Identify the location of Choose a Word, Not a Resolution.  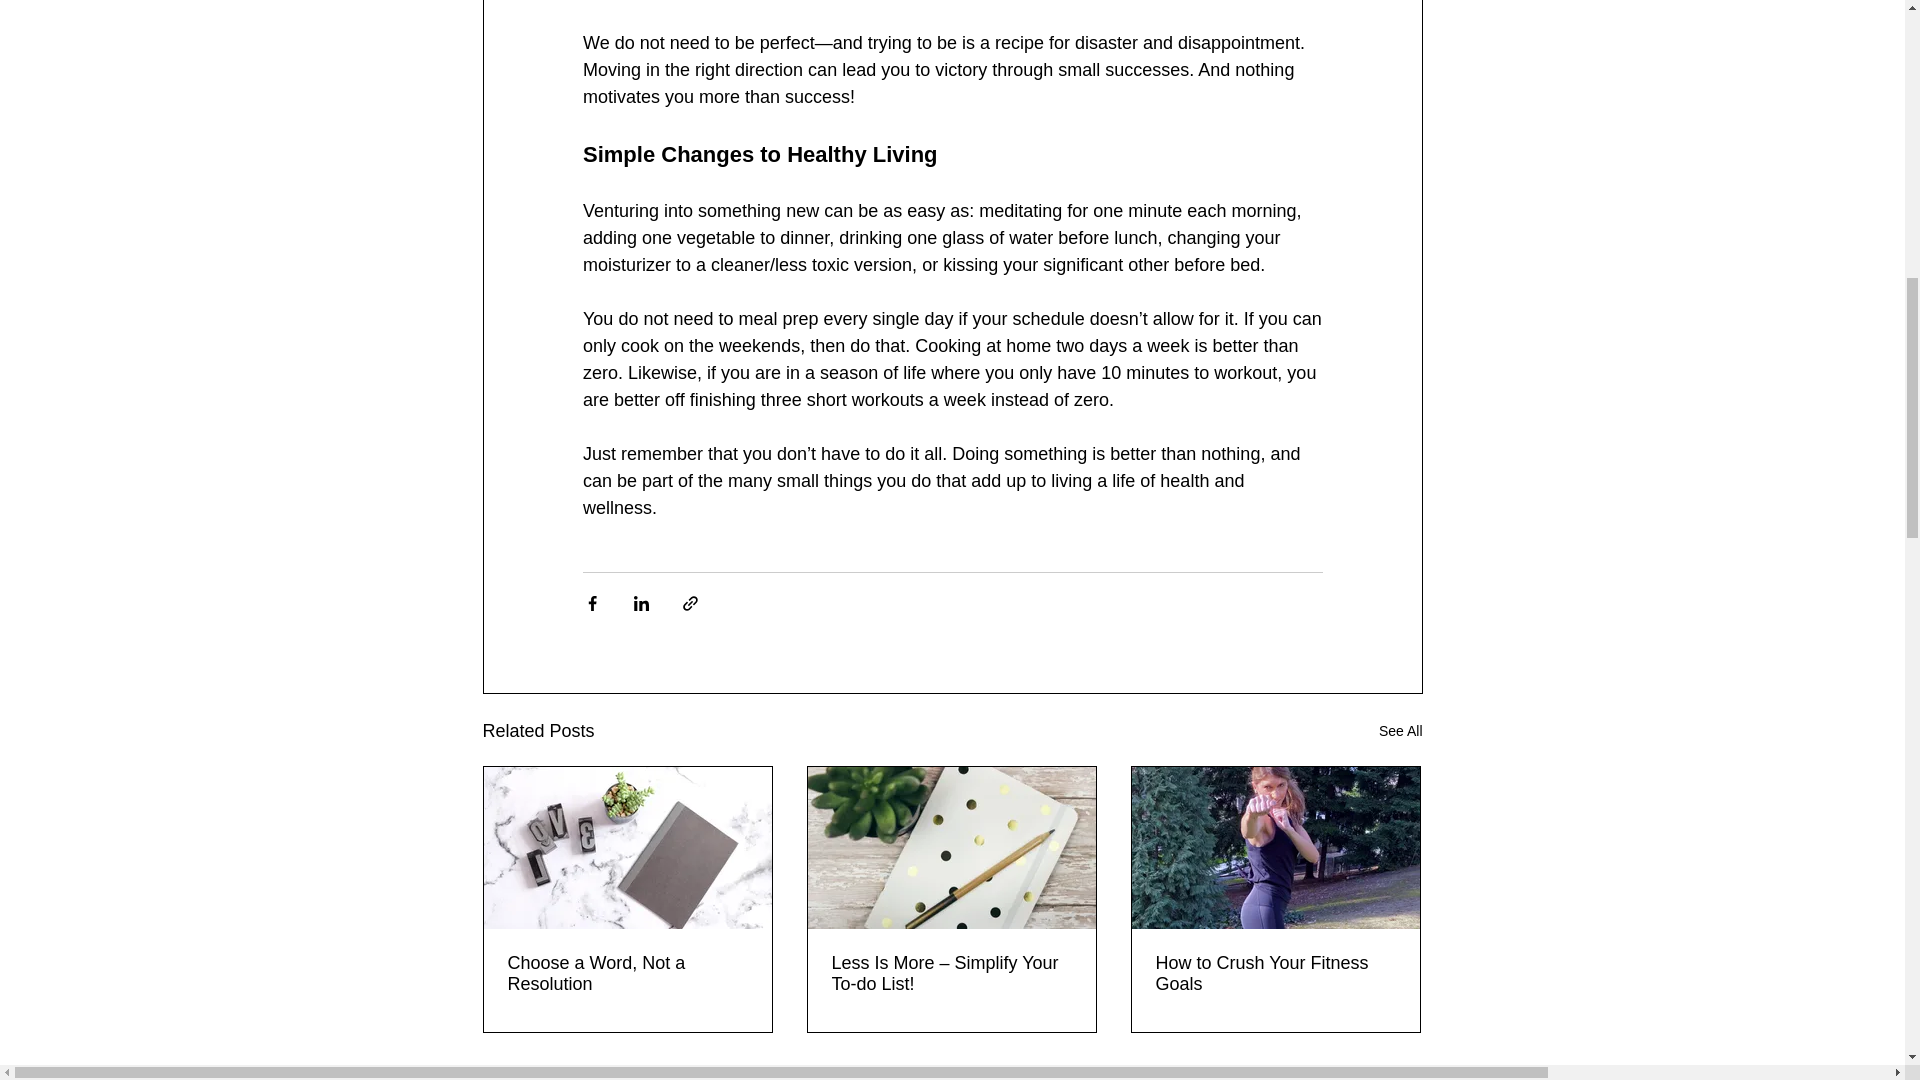
(628, 973).